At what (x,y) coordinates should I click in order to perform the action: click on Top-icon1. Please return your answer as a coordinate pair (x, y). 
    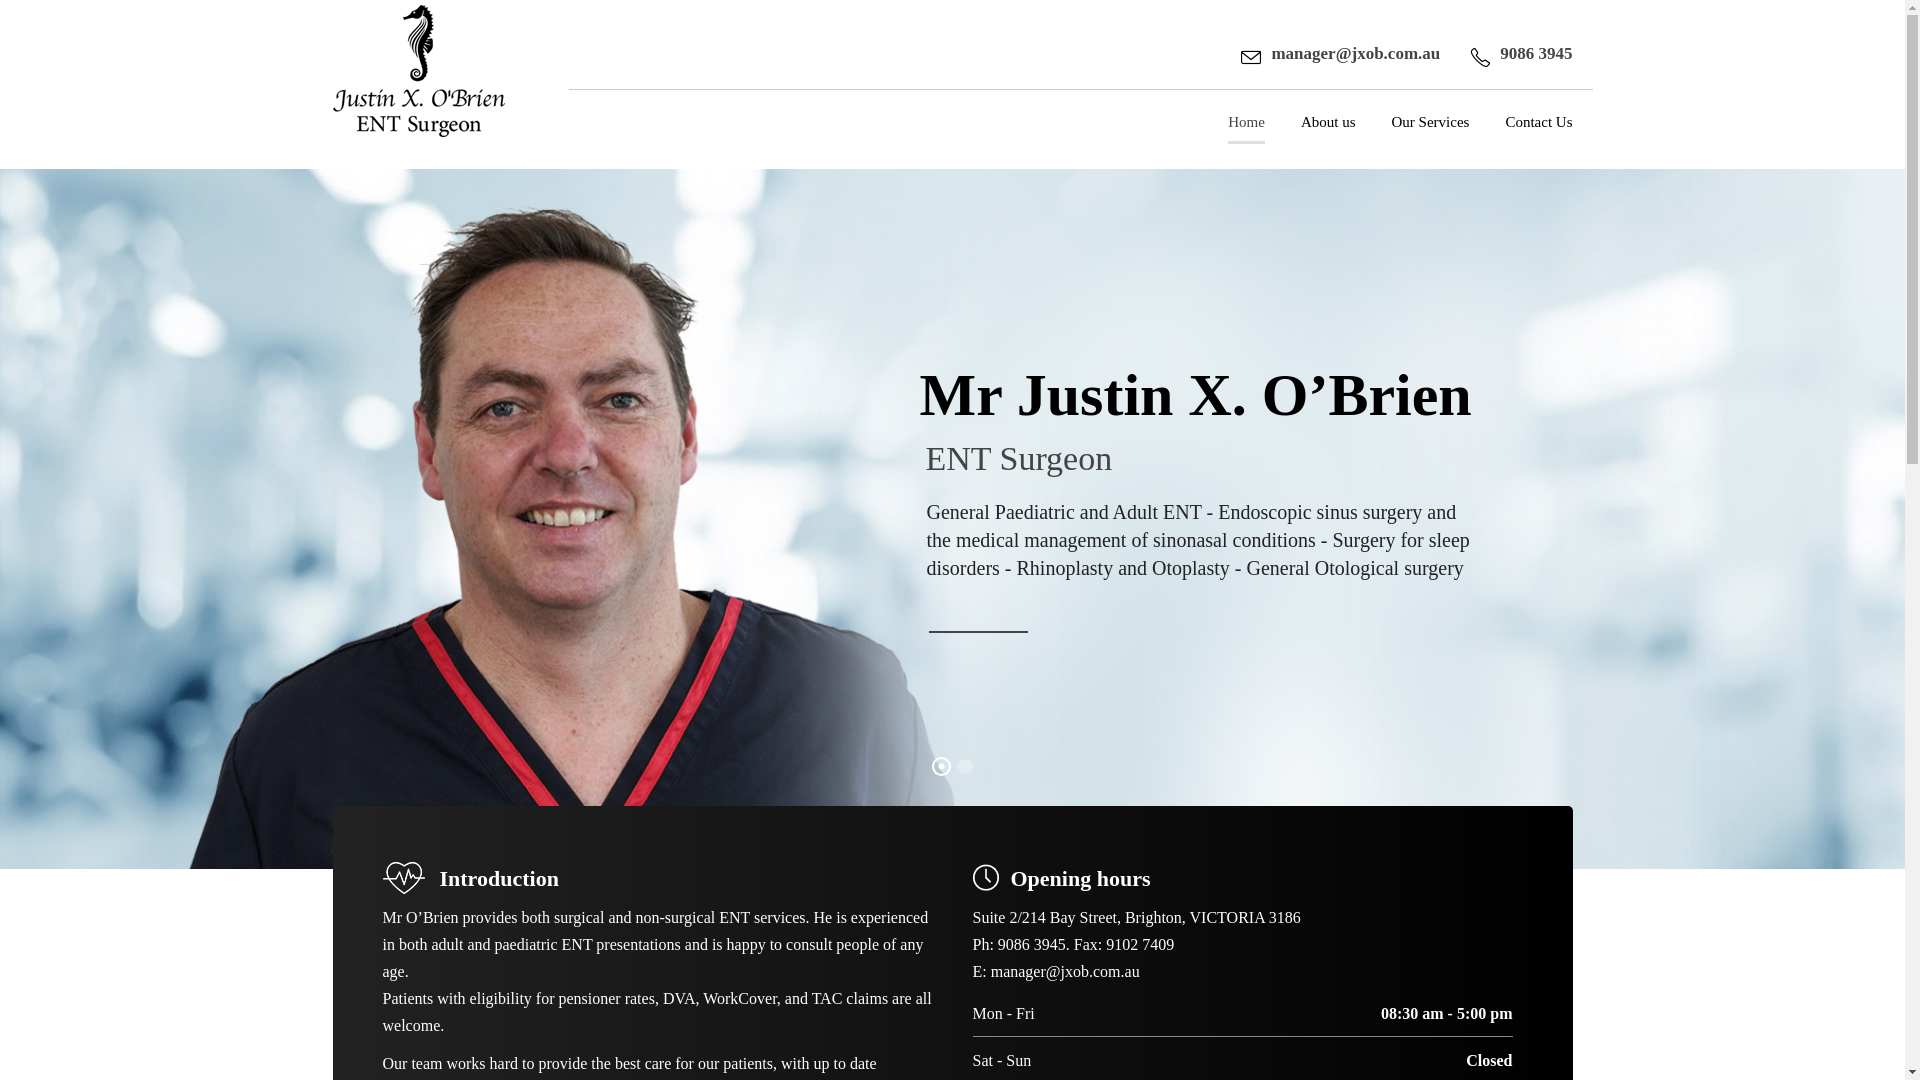
    Looking at the image, I should click on (403, 878).